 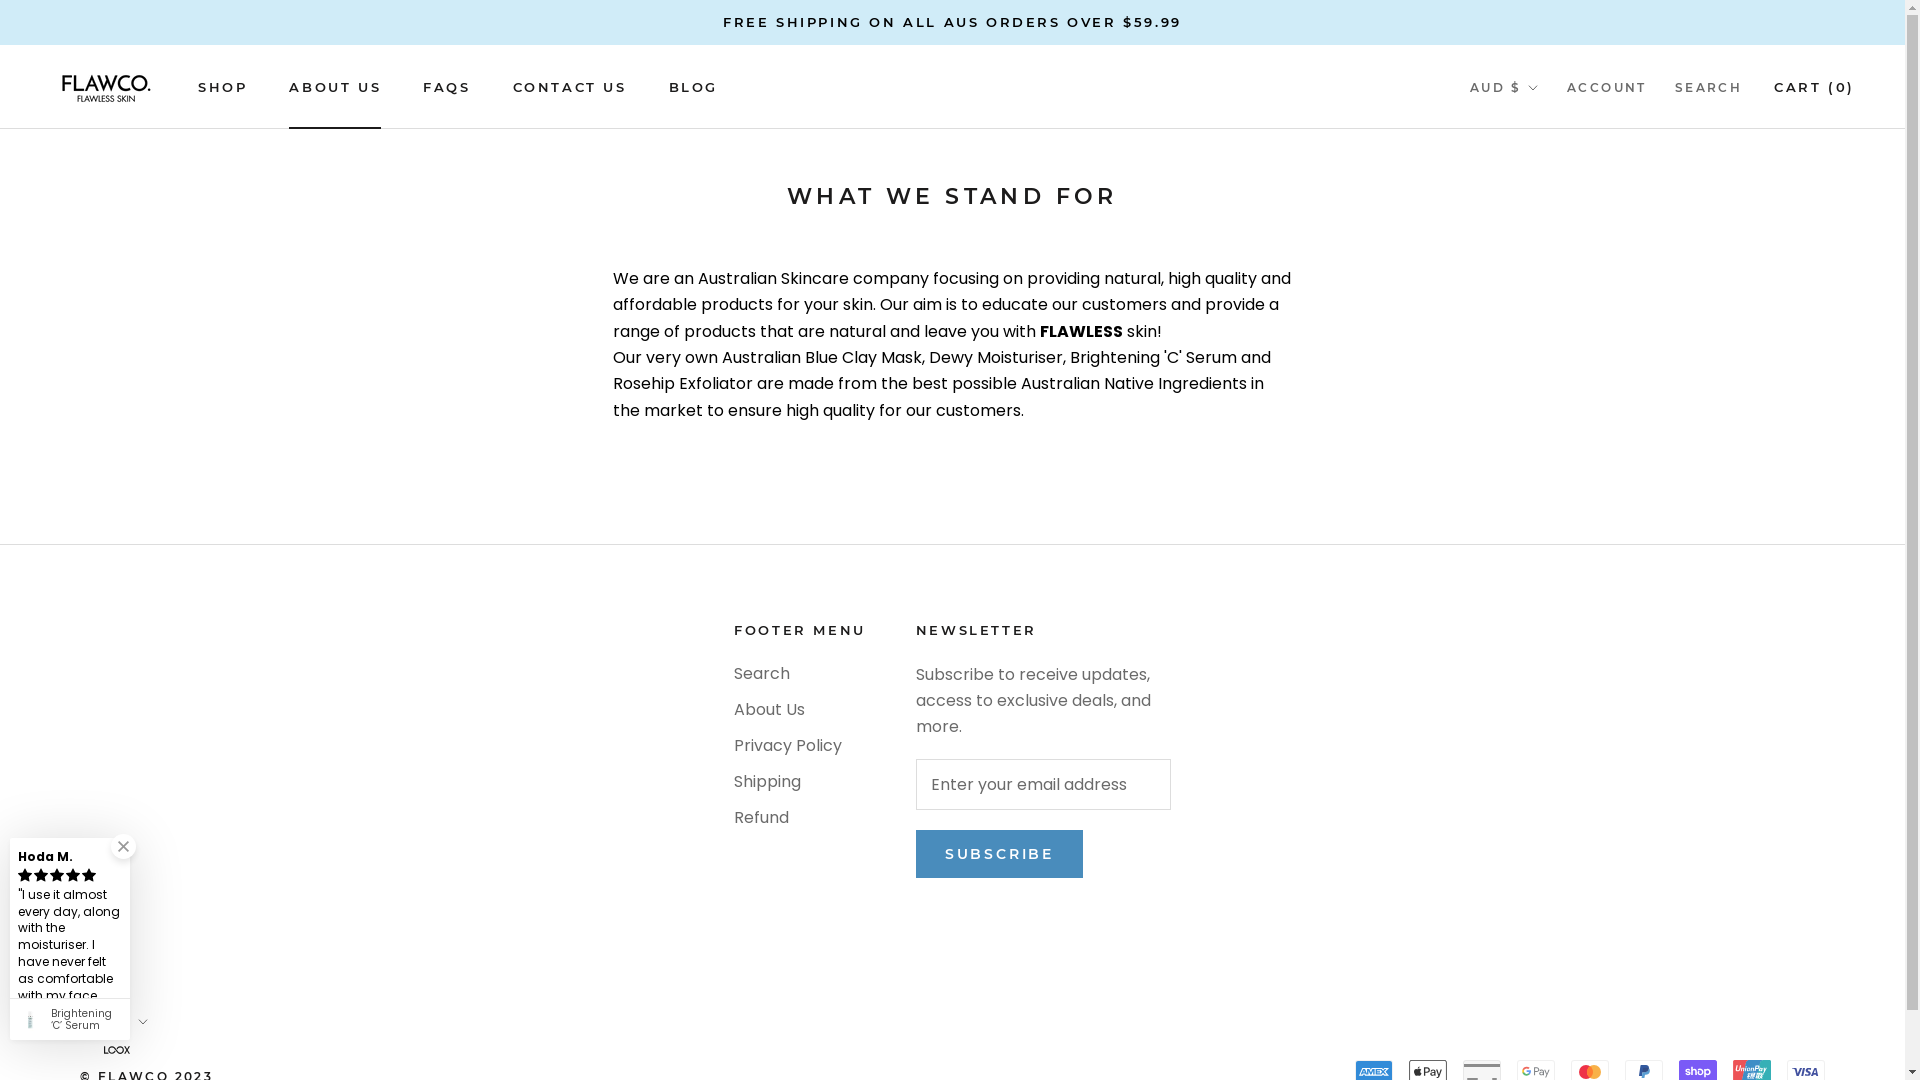 What do you see at coordinates (1504, 88) in the screenshot?
I see `AUD $` at bounding box center [1504, 88].